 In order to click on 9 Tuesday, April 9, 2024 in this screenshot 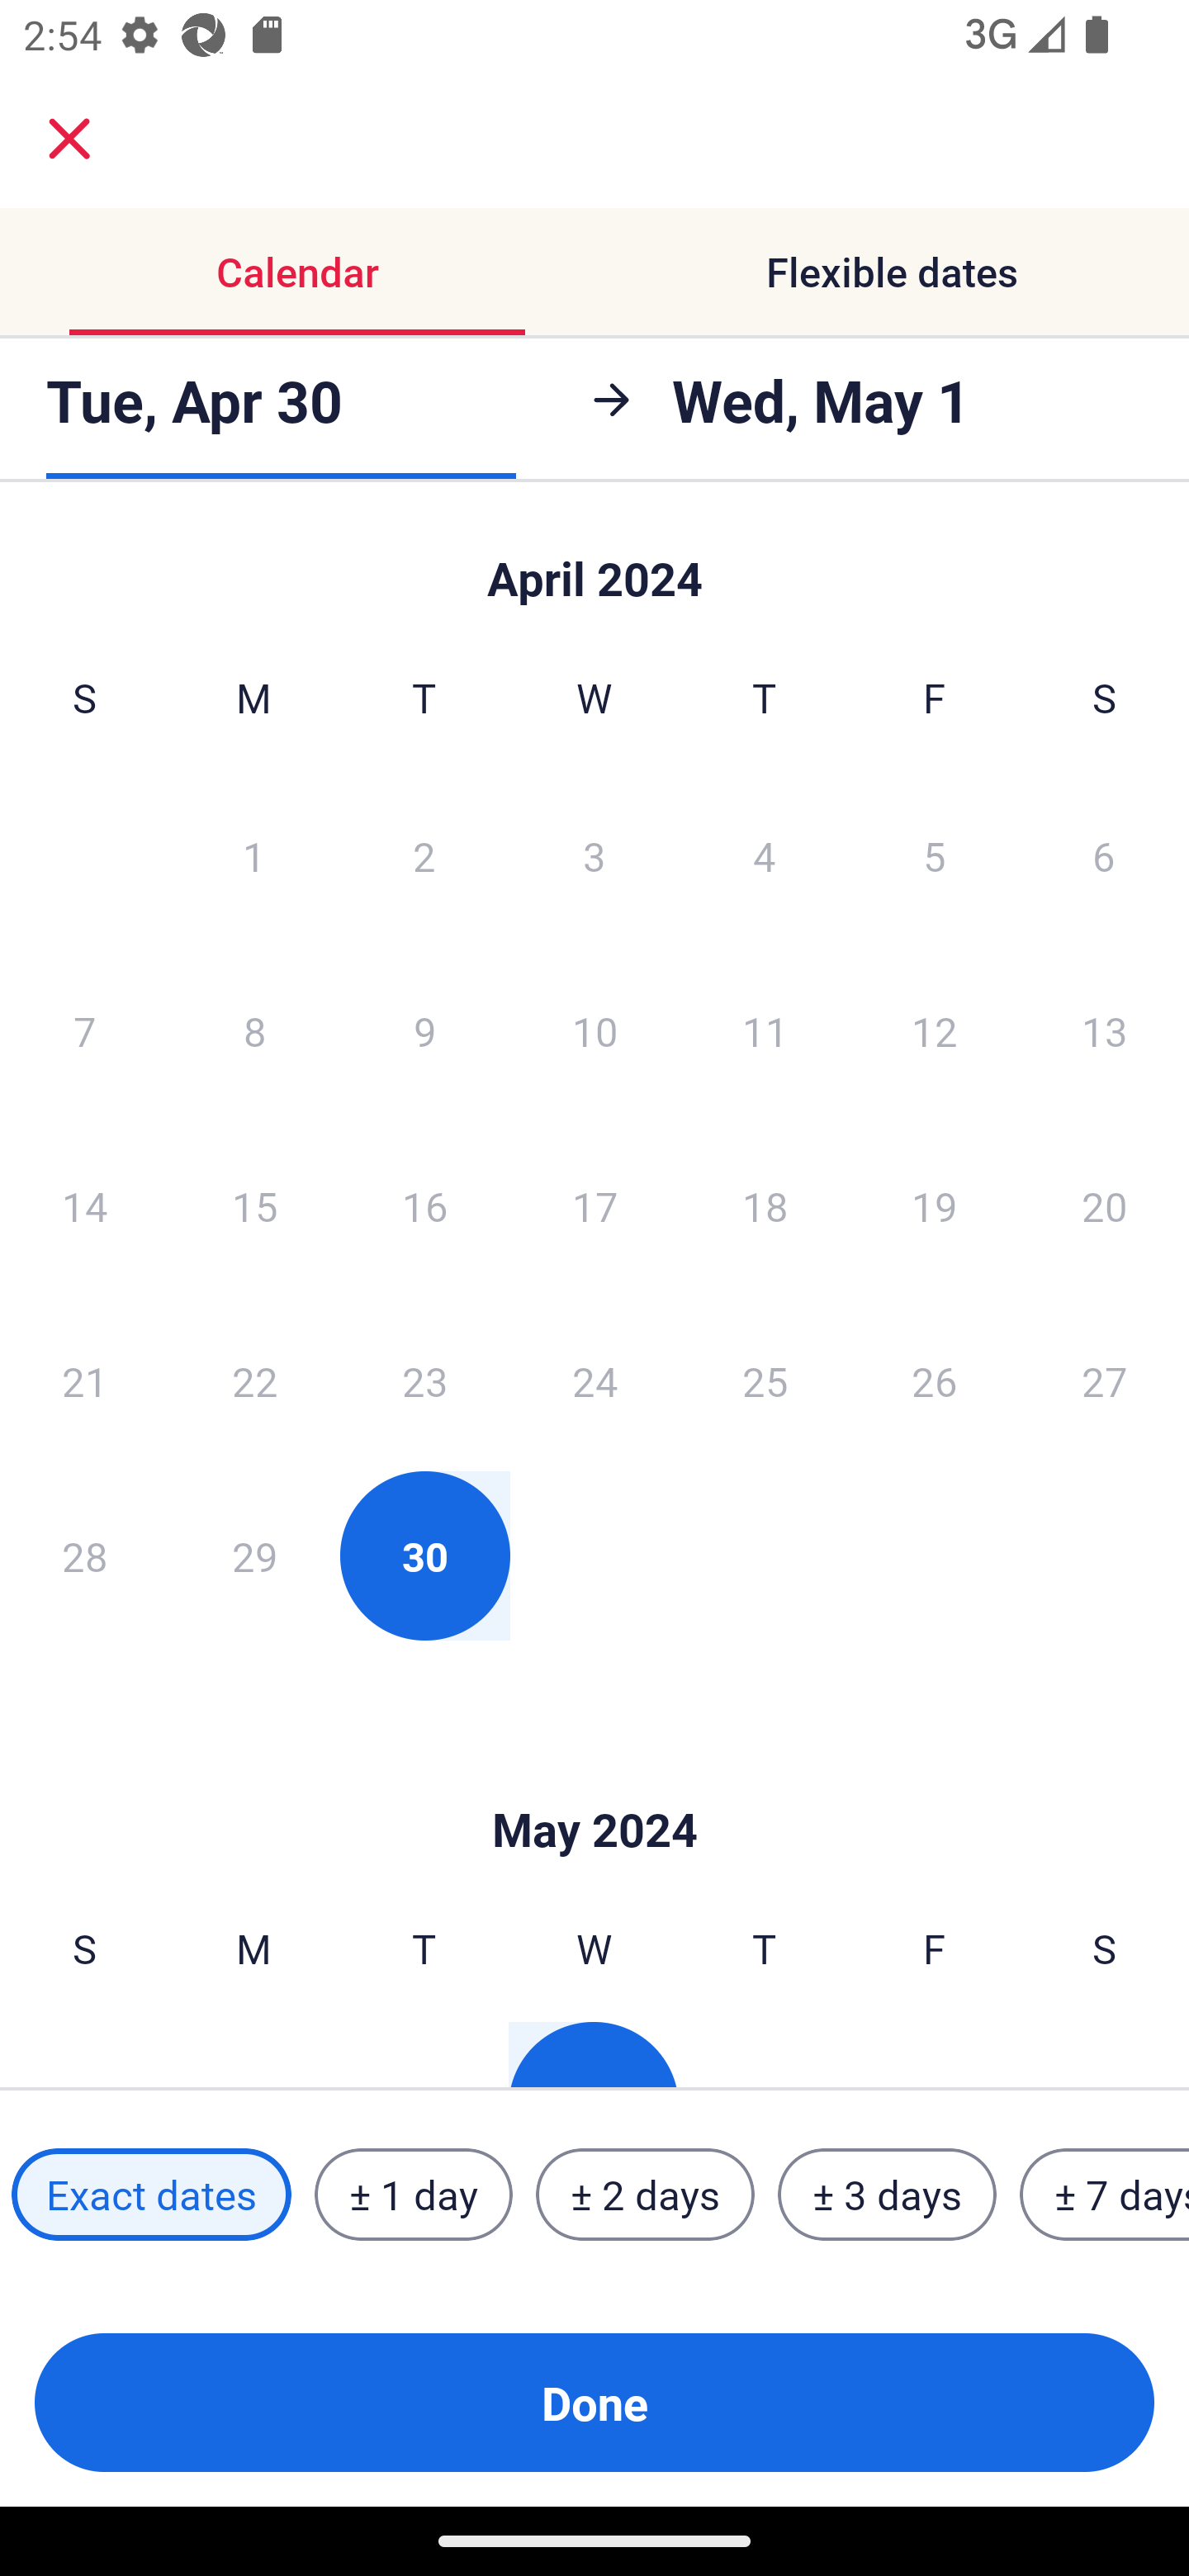, I will do `click(424, 1030)`.